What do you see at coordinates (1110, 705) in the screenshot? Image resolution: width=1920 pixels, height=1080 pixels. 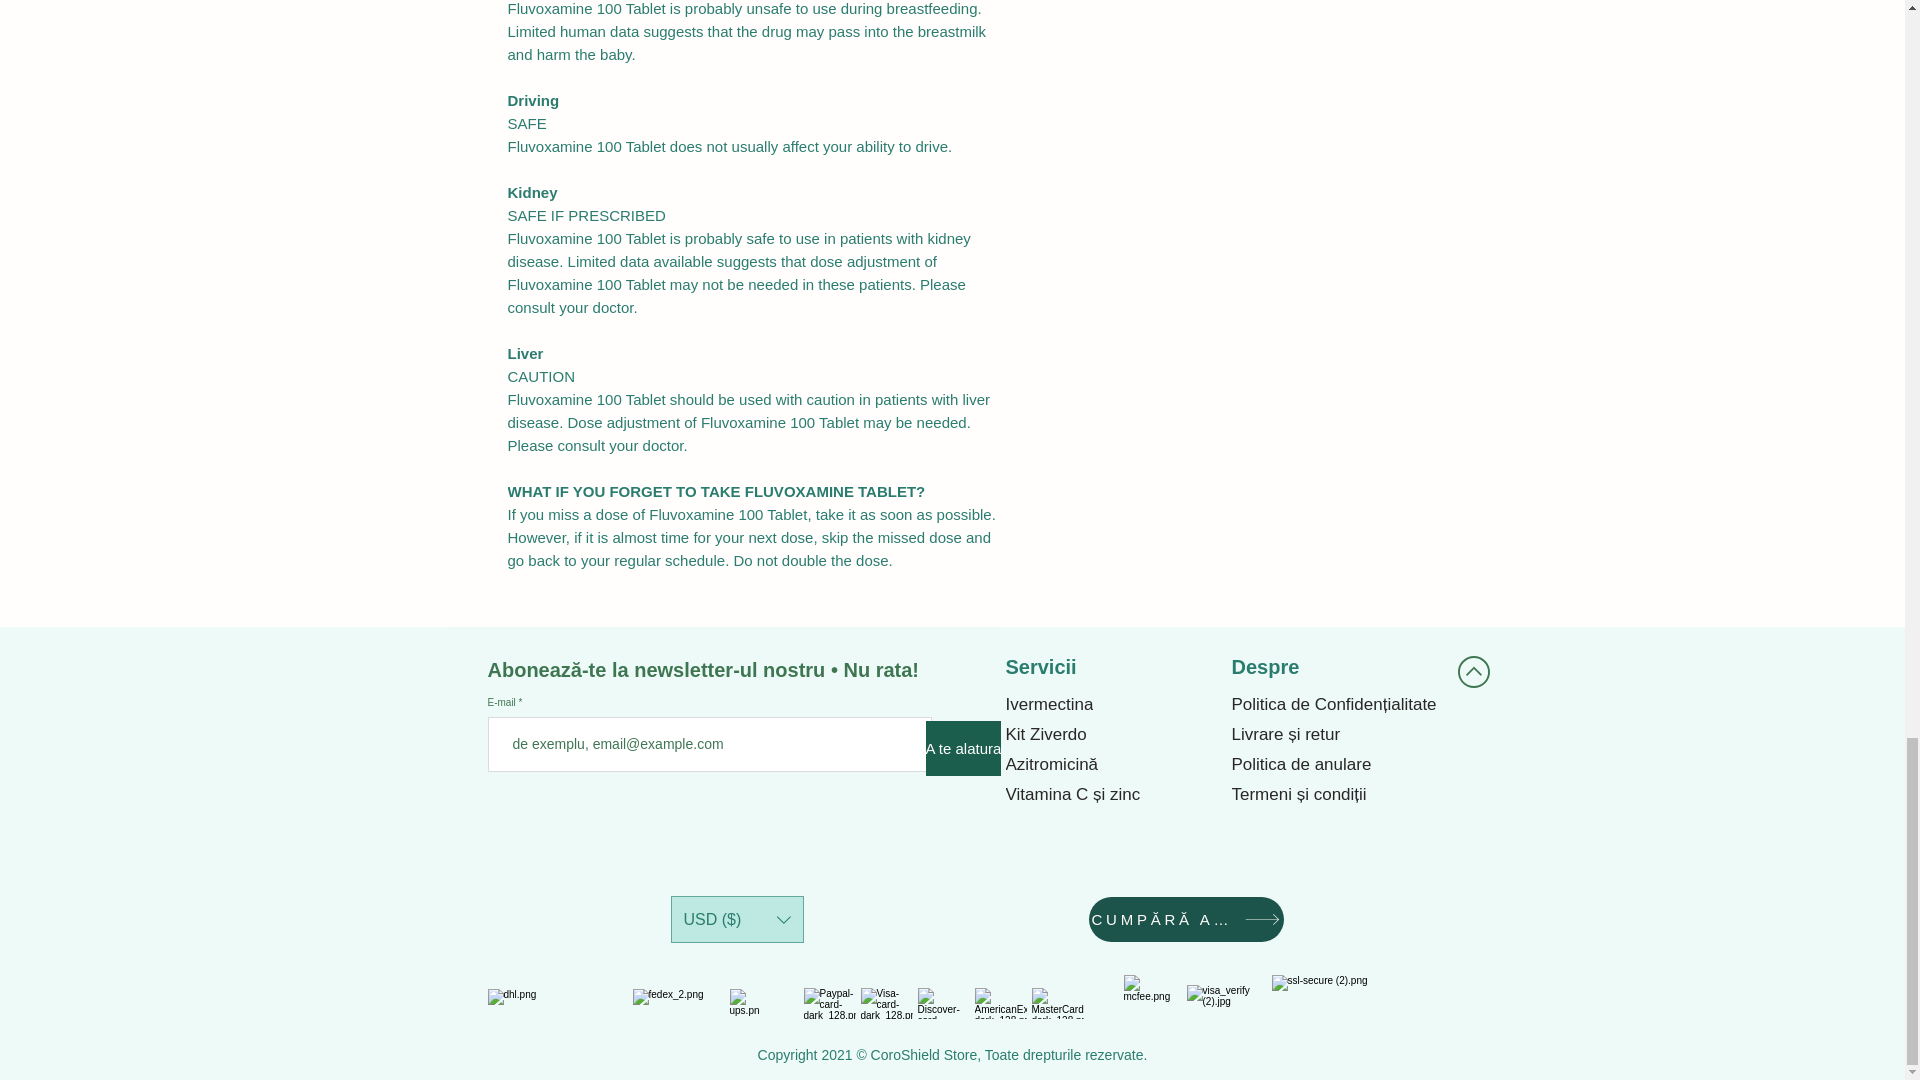 I see `Ivermectina` at bounding box center [1110, 705].